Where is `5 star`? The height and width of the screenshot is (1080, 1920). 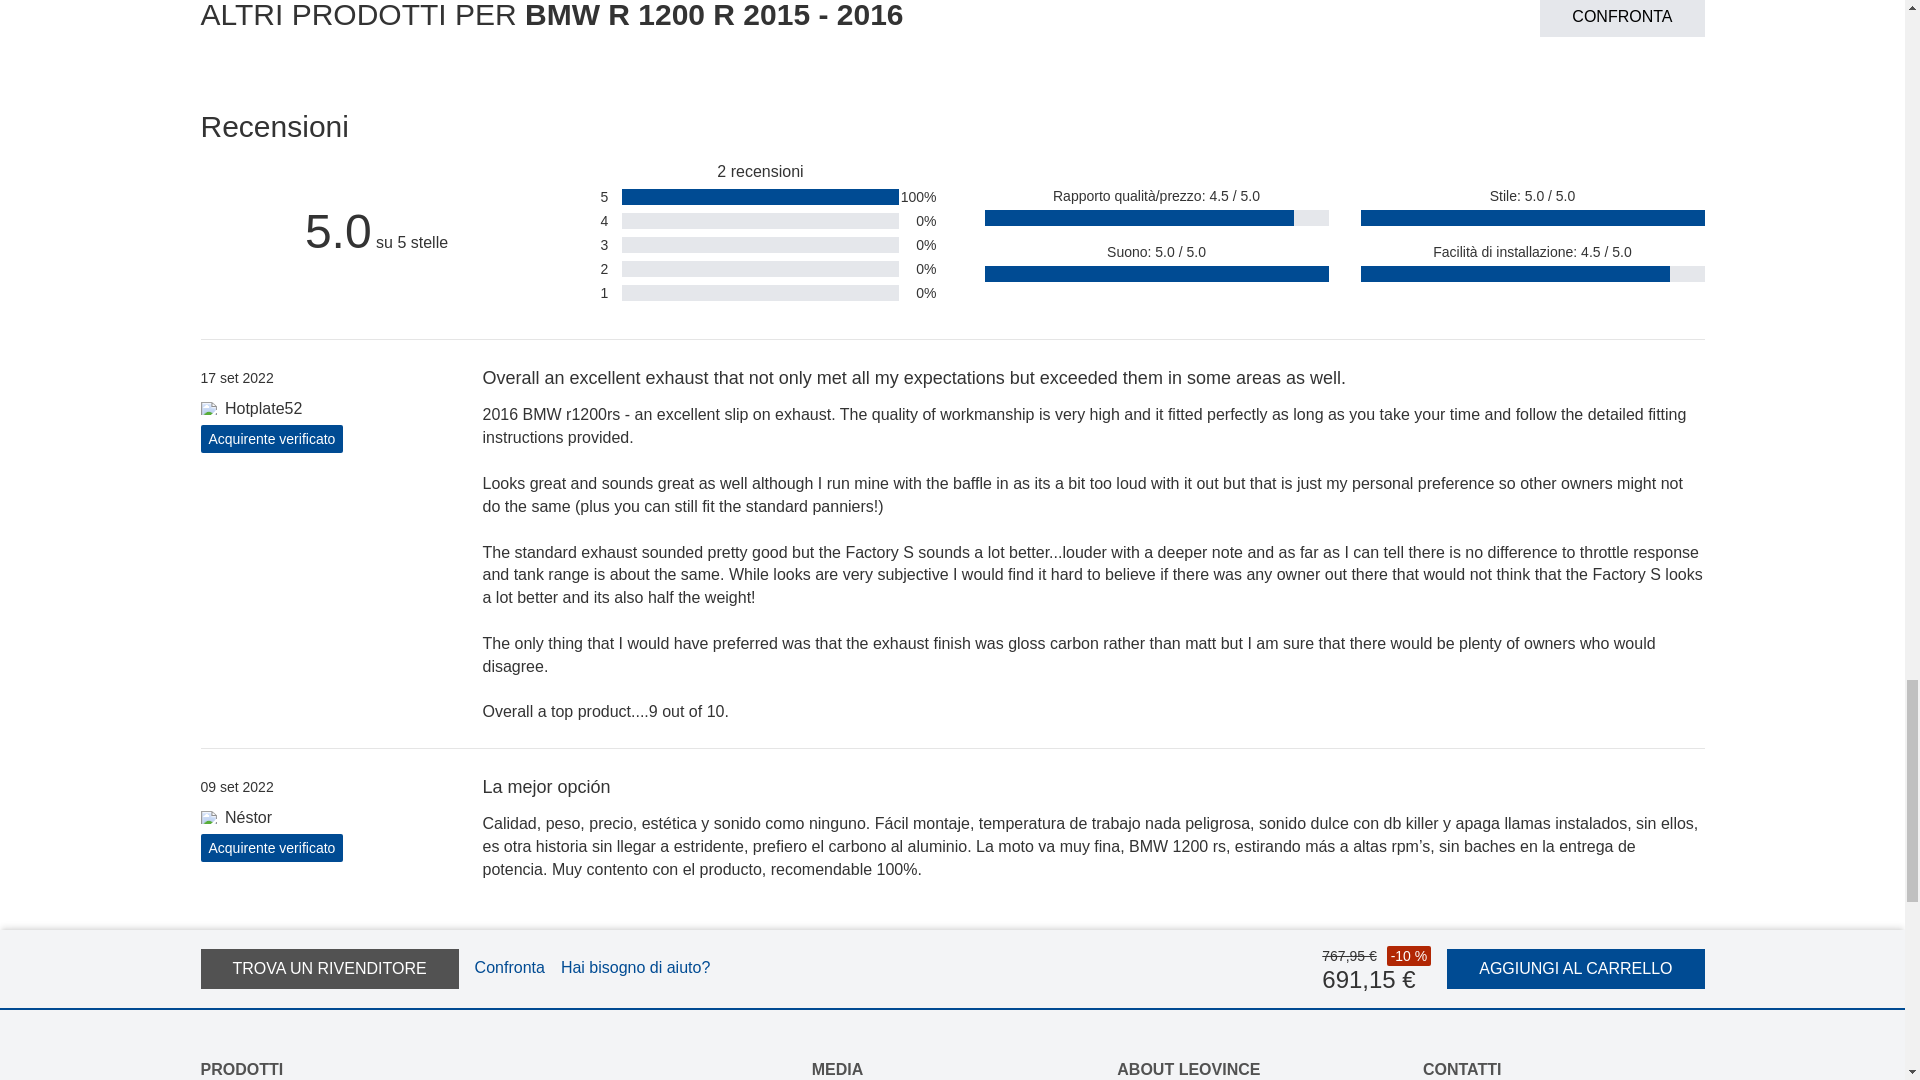
5 star is located at coordinates (589, 196).